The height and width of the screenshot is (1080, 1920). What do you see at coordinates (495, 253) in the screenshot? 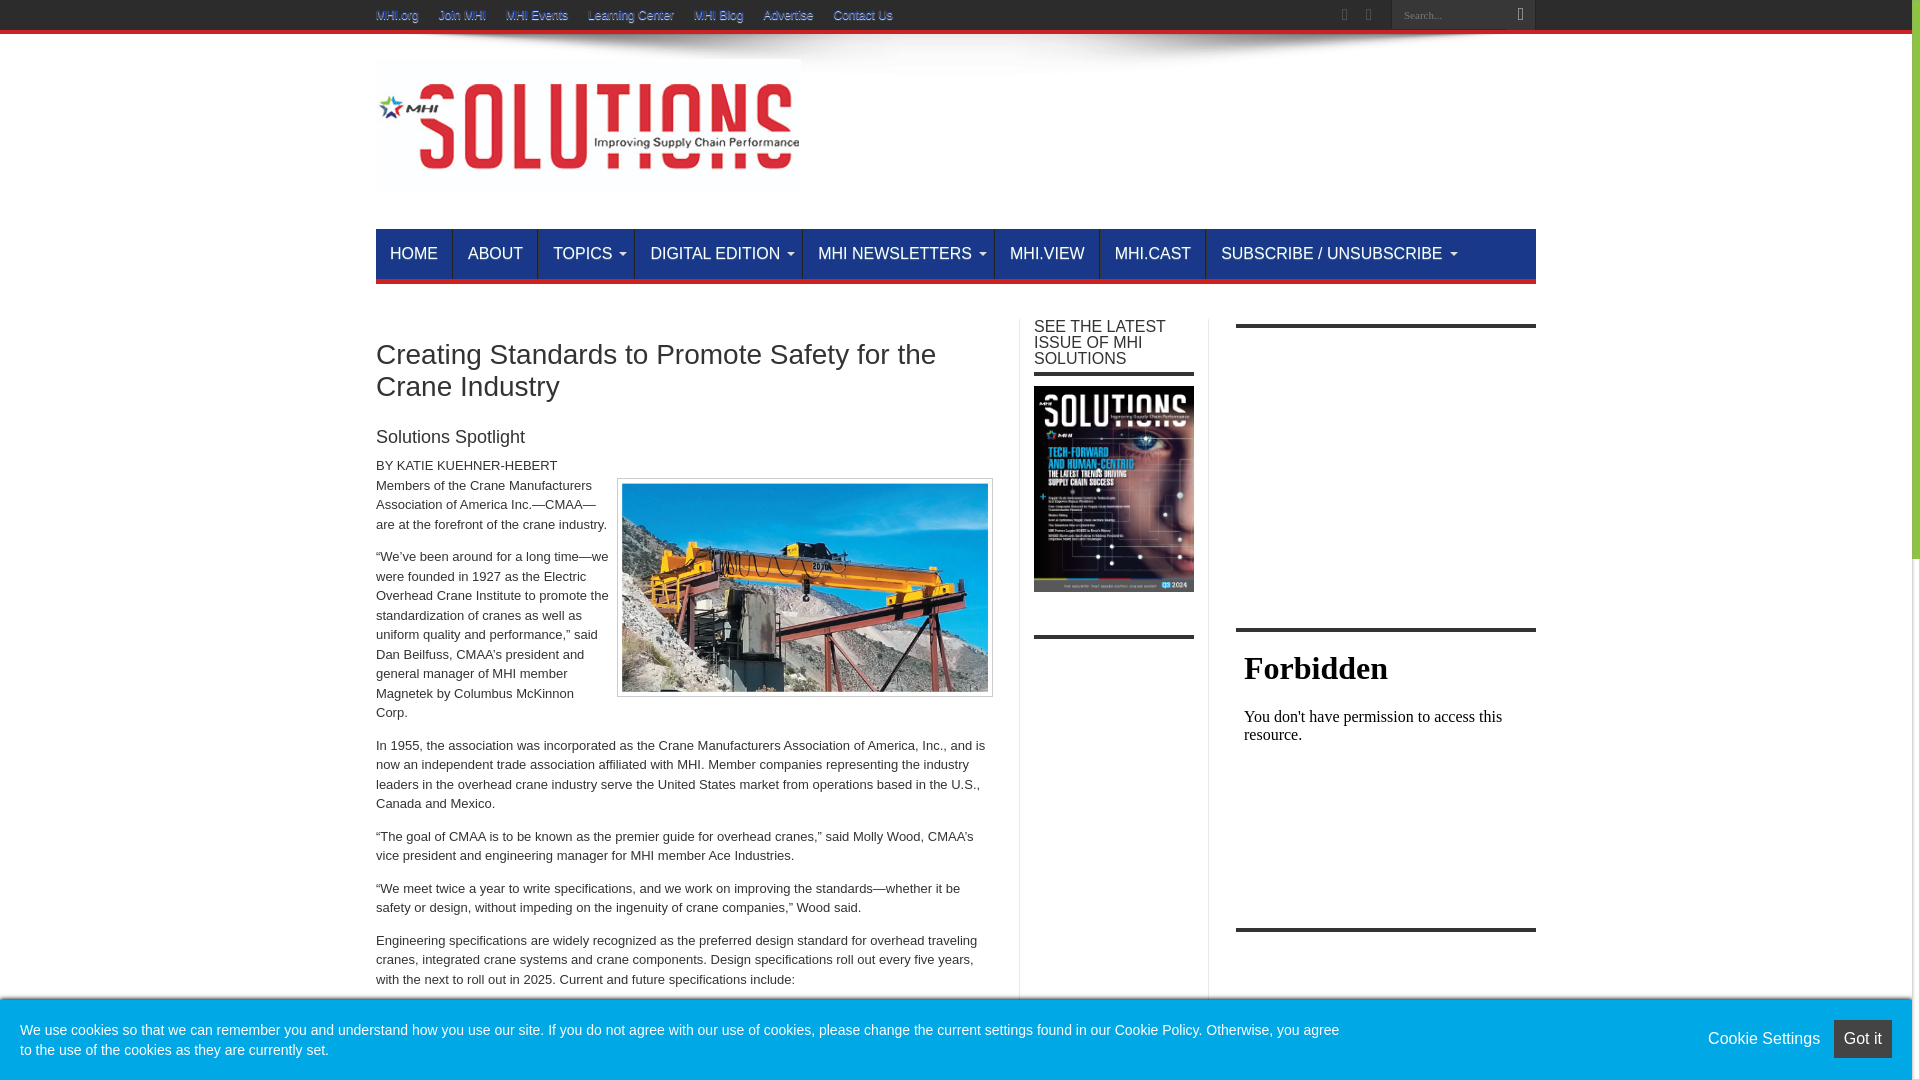
I see `ABOUT` at bounding box center [495, 253].